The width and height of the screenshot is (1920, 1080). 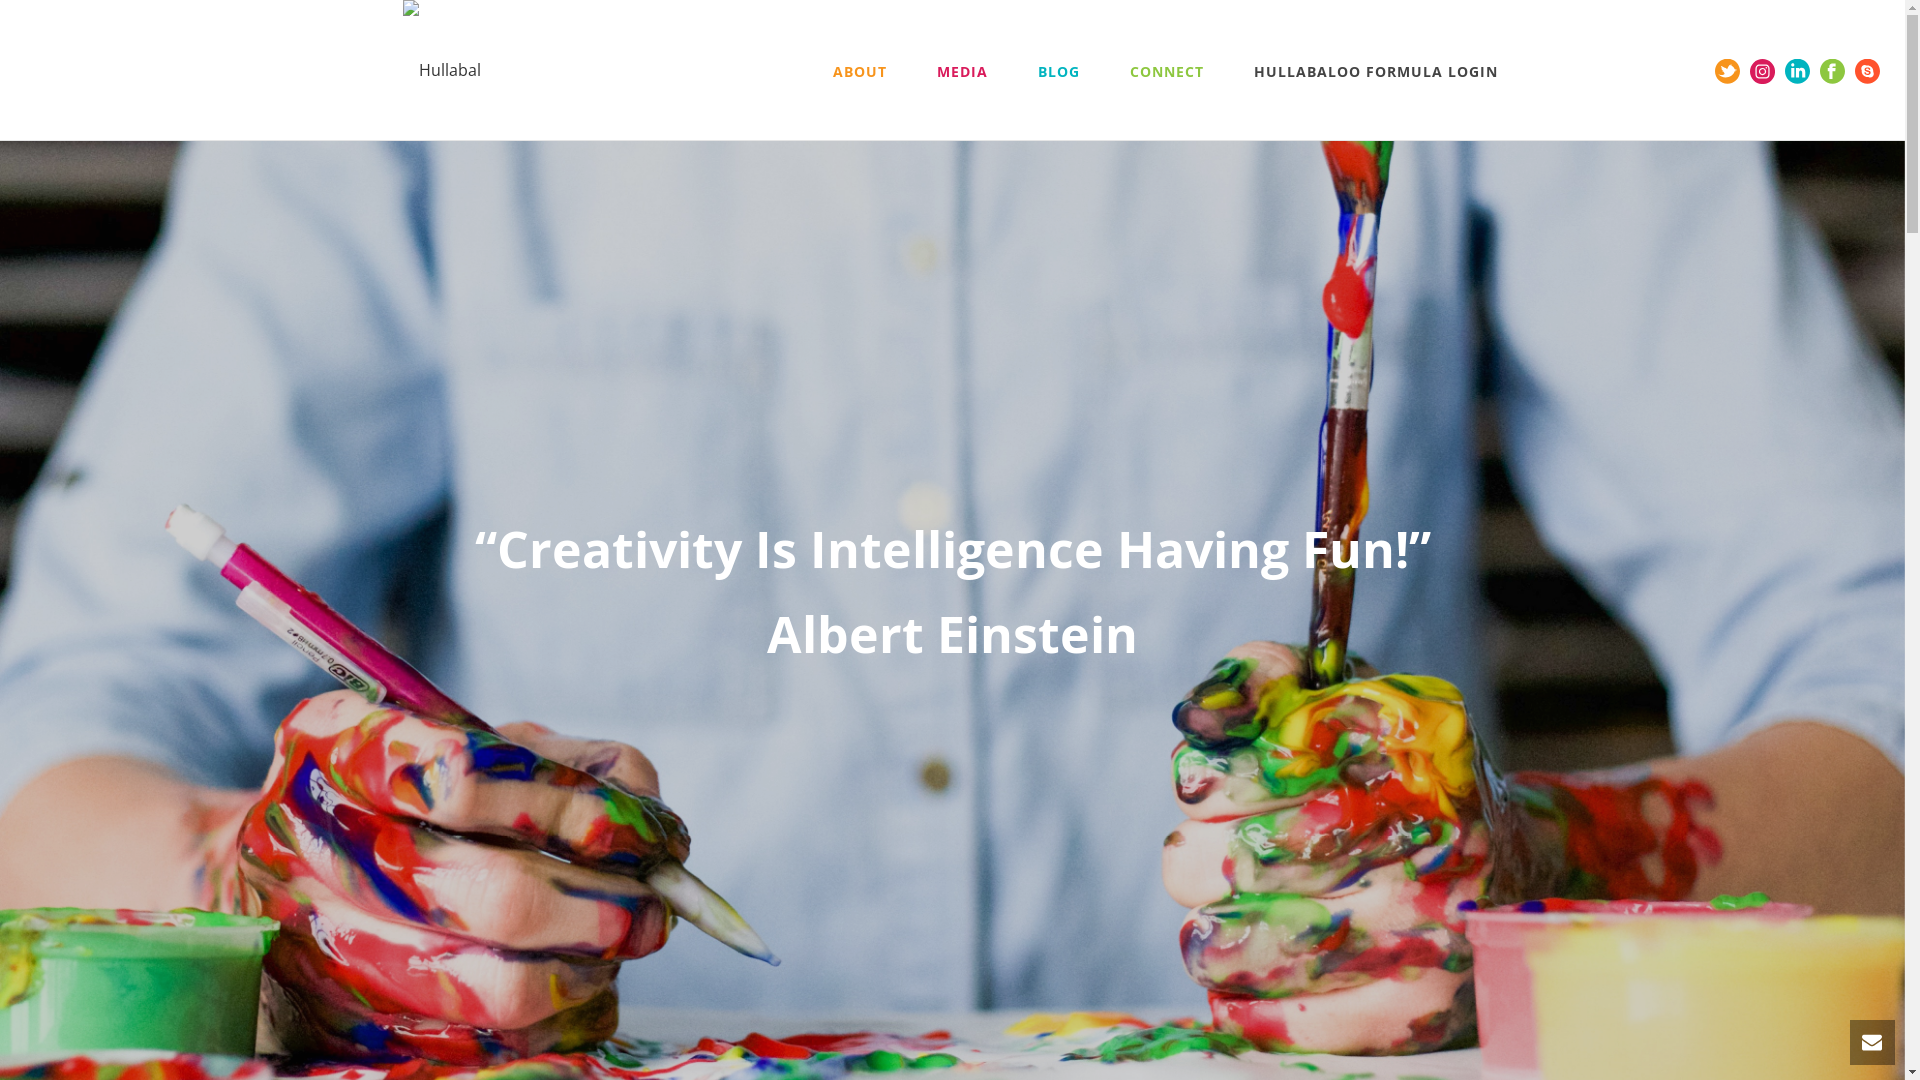 What do you see at coordinates (962, 70) in the screenshot?
I see `MEDIA` at bounding box center [962, 70].